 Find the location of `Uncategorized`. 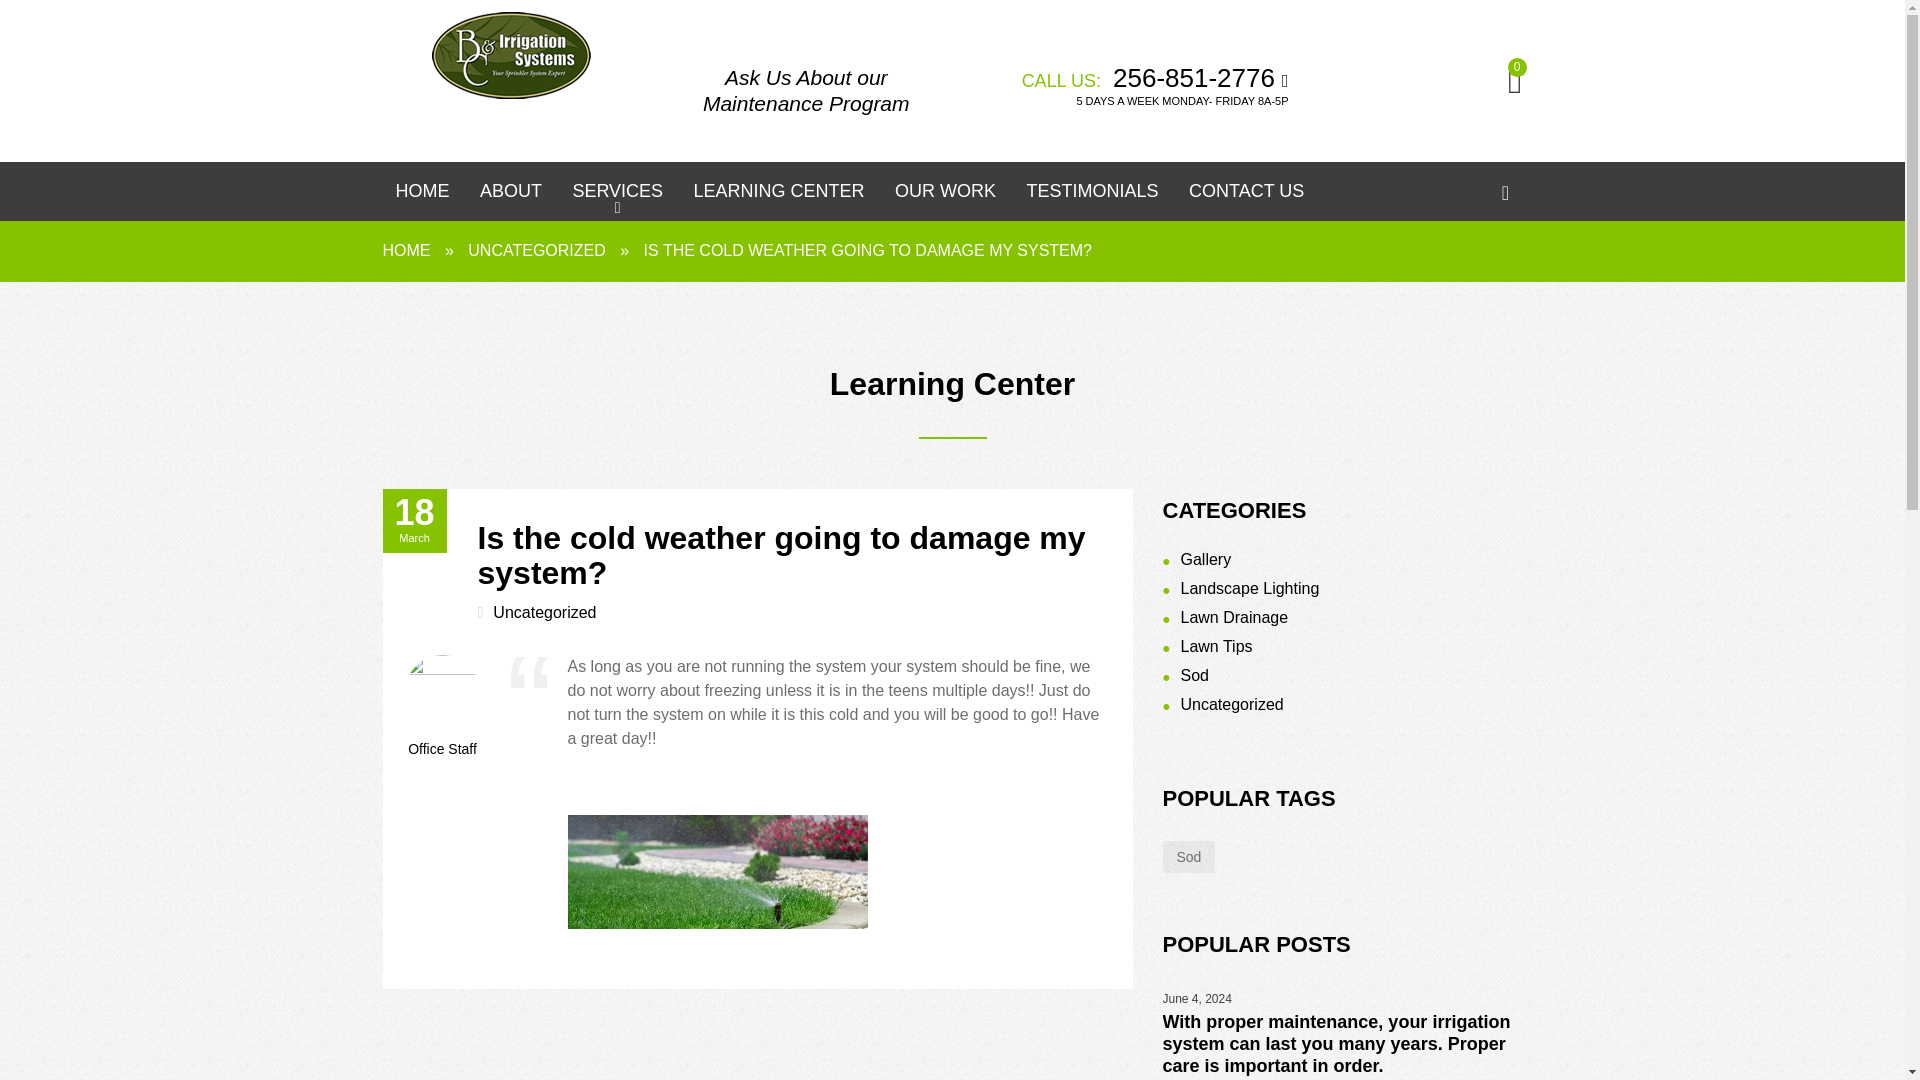

Uncategorized is located at coordinates (544, 612).